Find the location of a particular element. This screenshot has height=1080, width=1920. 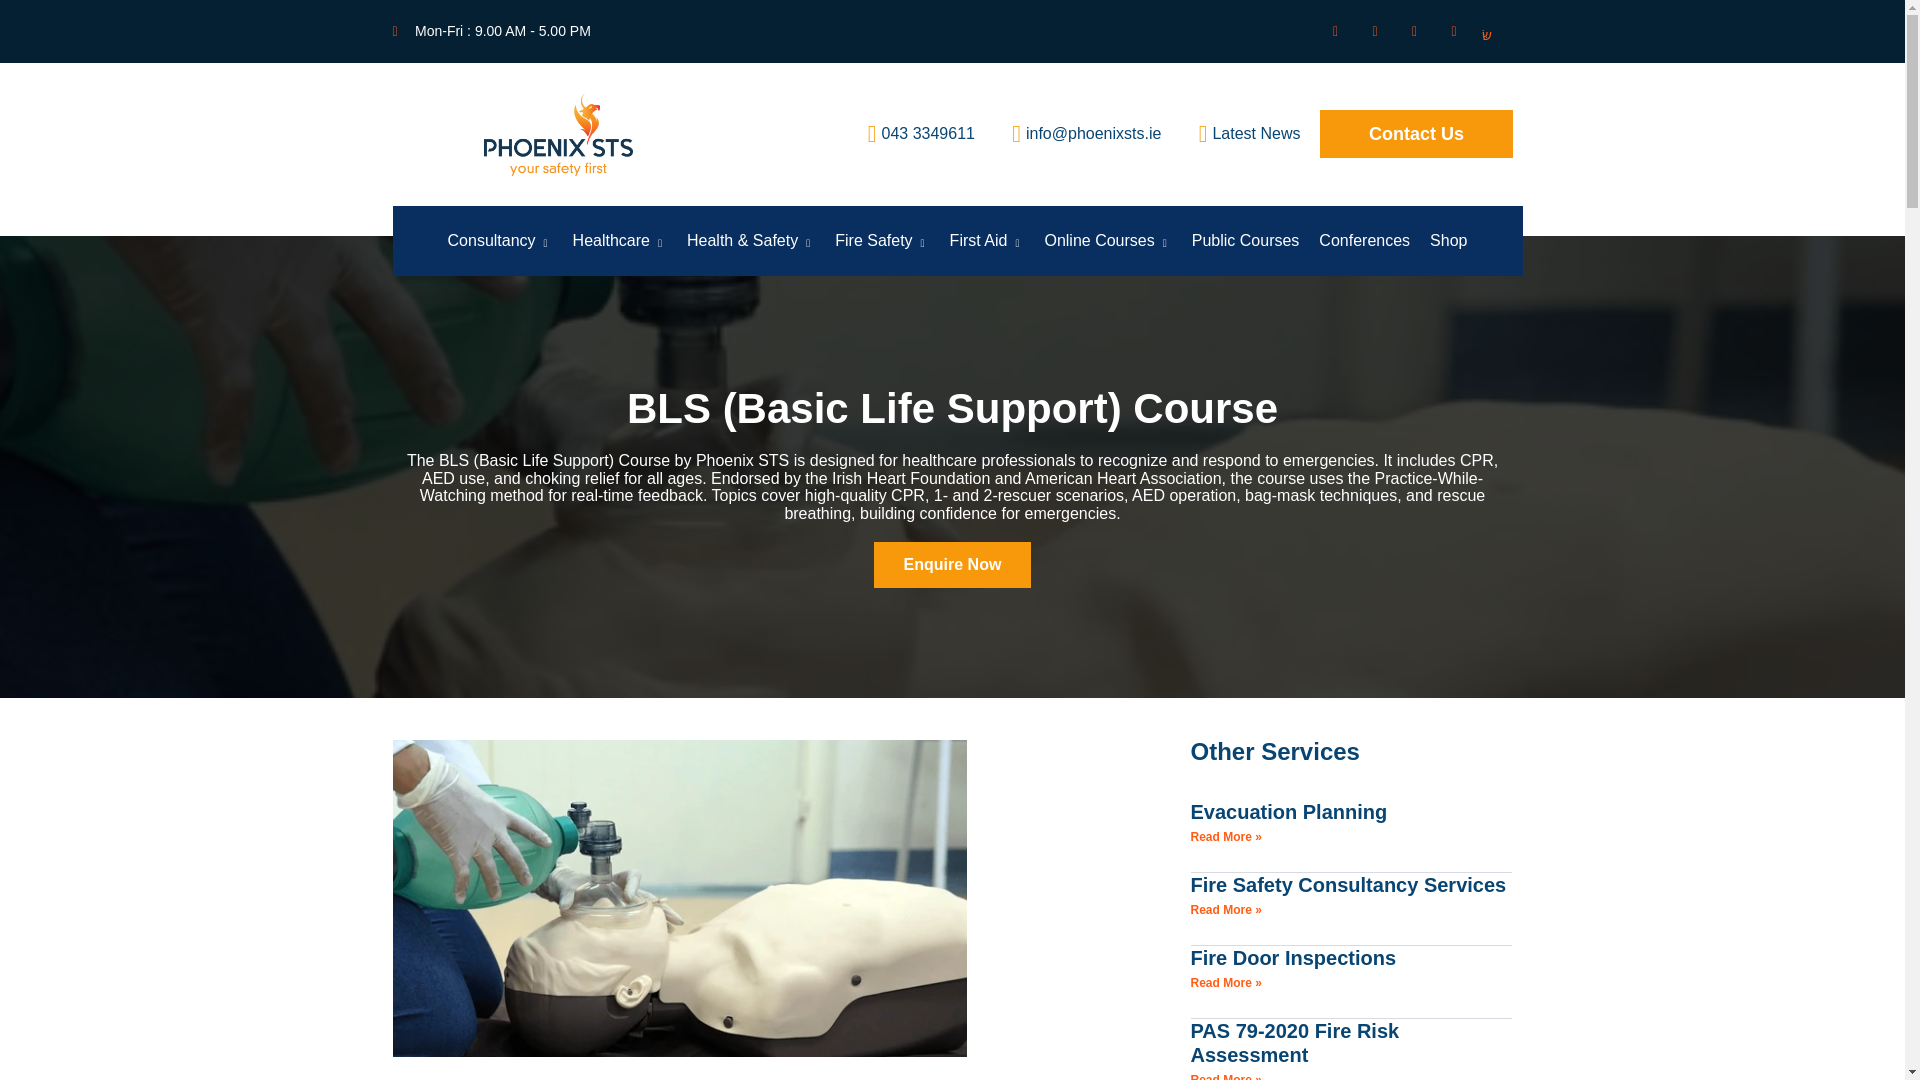

043 3349611 is located at coordinates (910, 134).